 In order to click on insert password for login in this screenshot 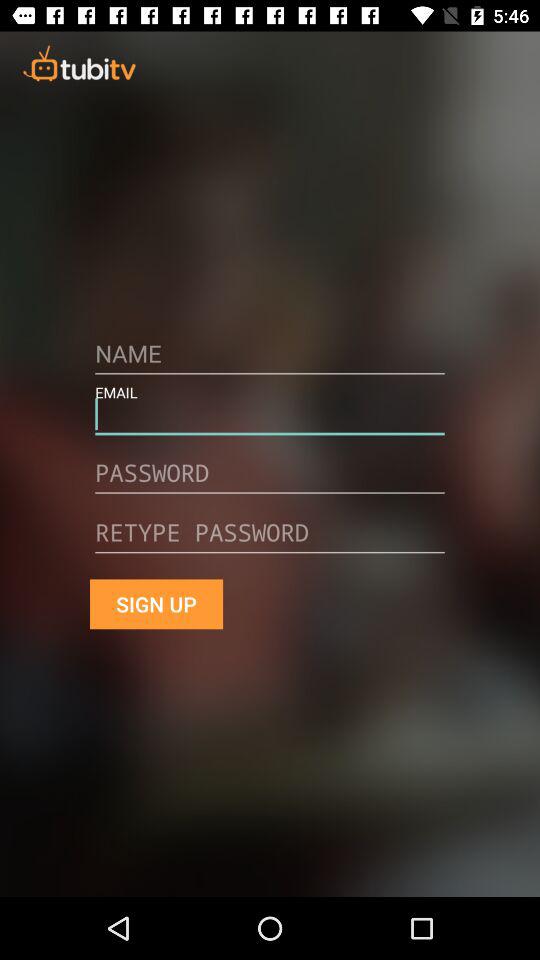, I will do `click(270, 480)`.